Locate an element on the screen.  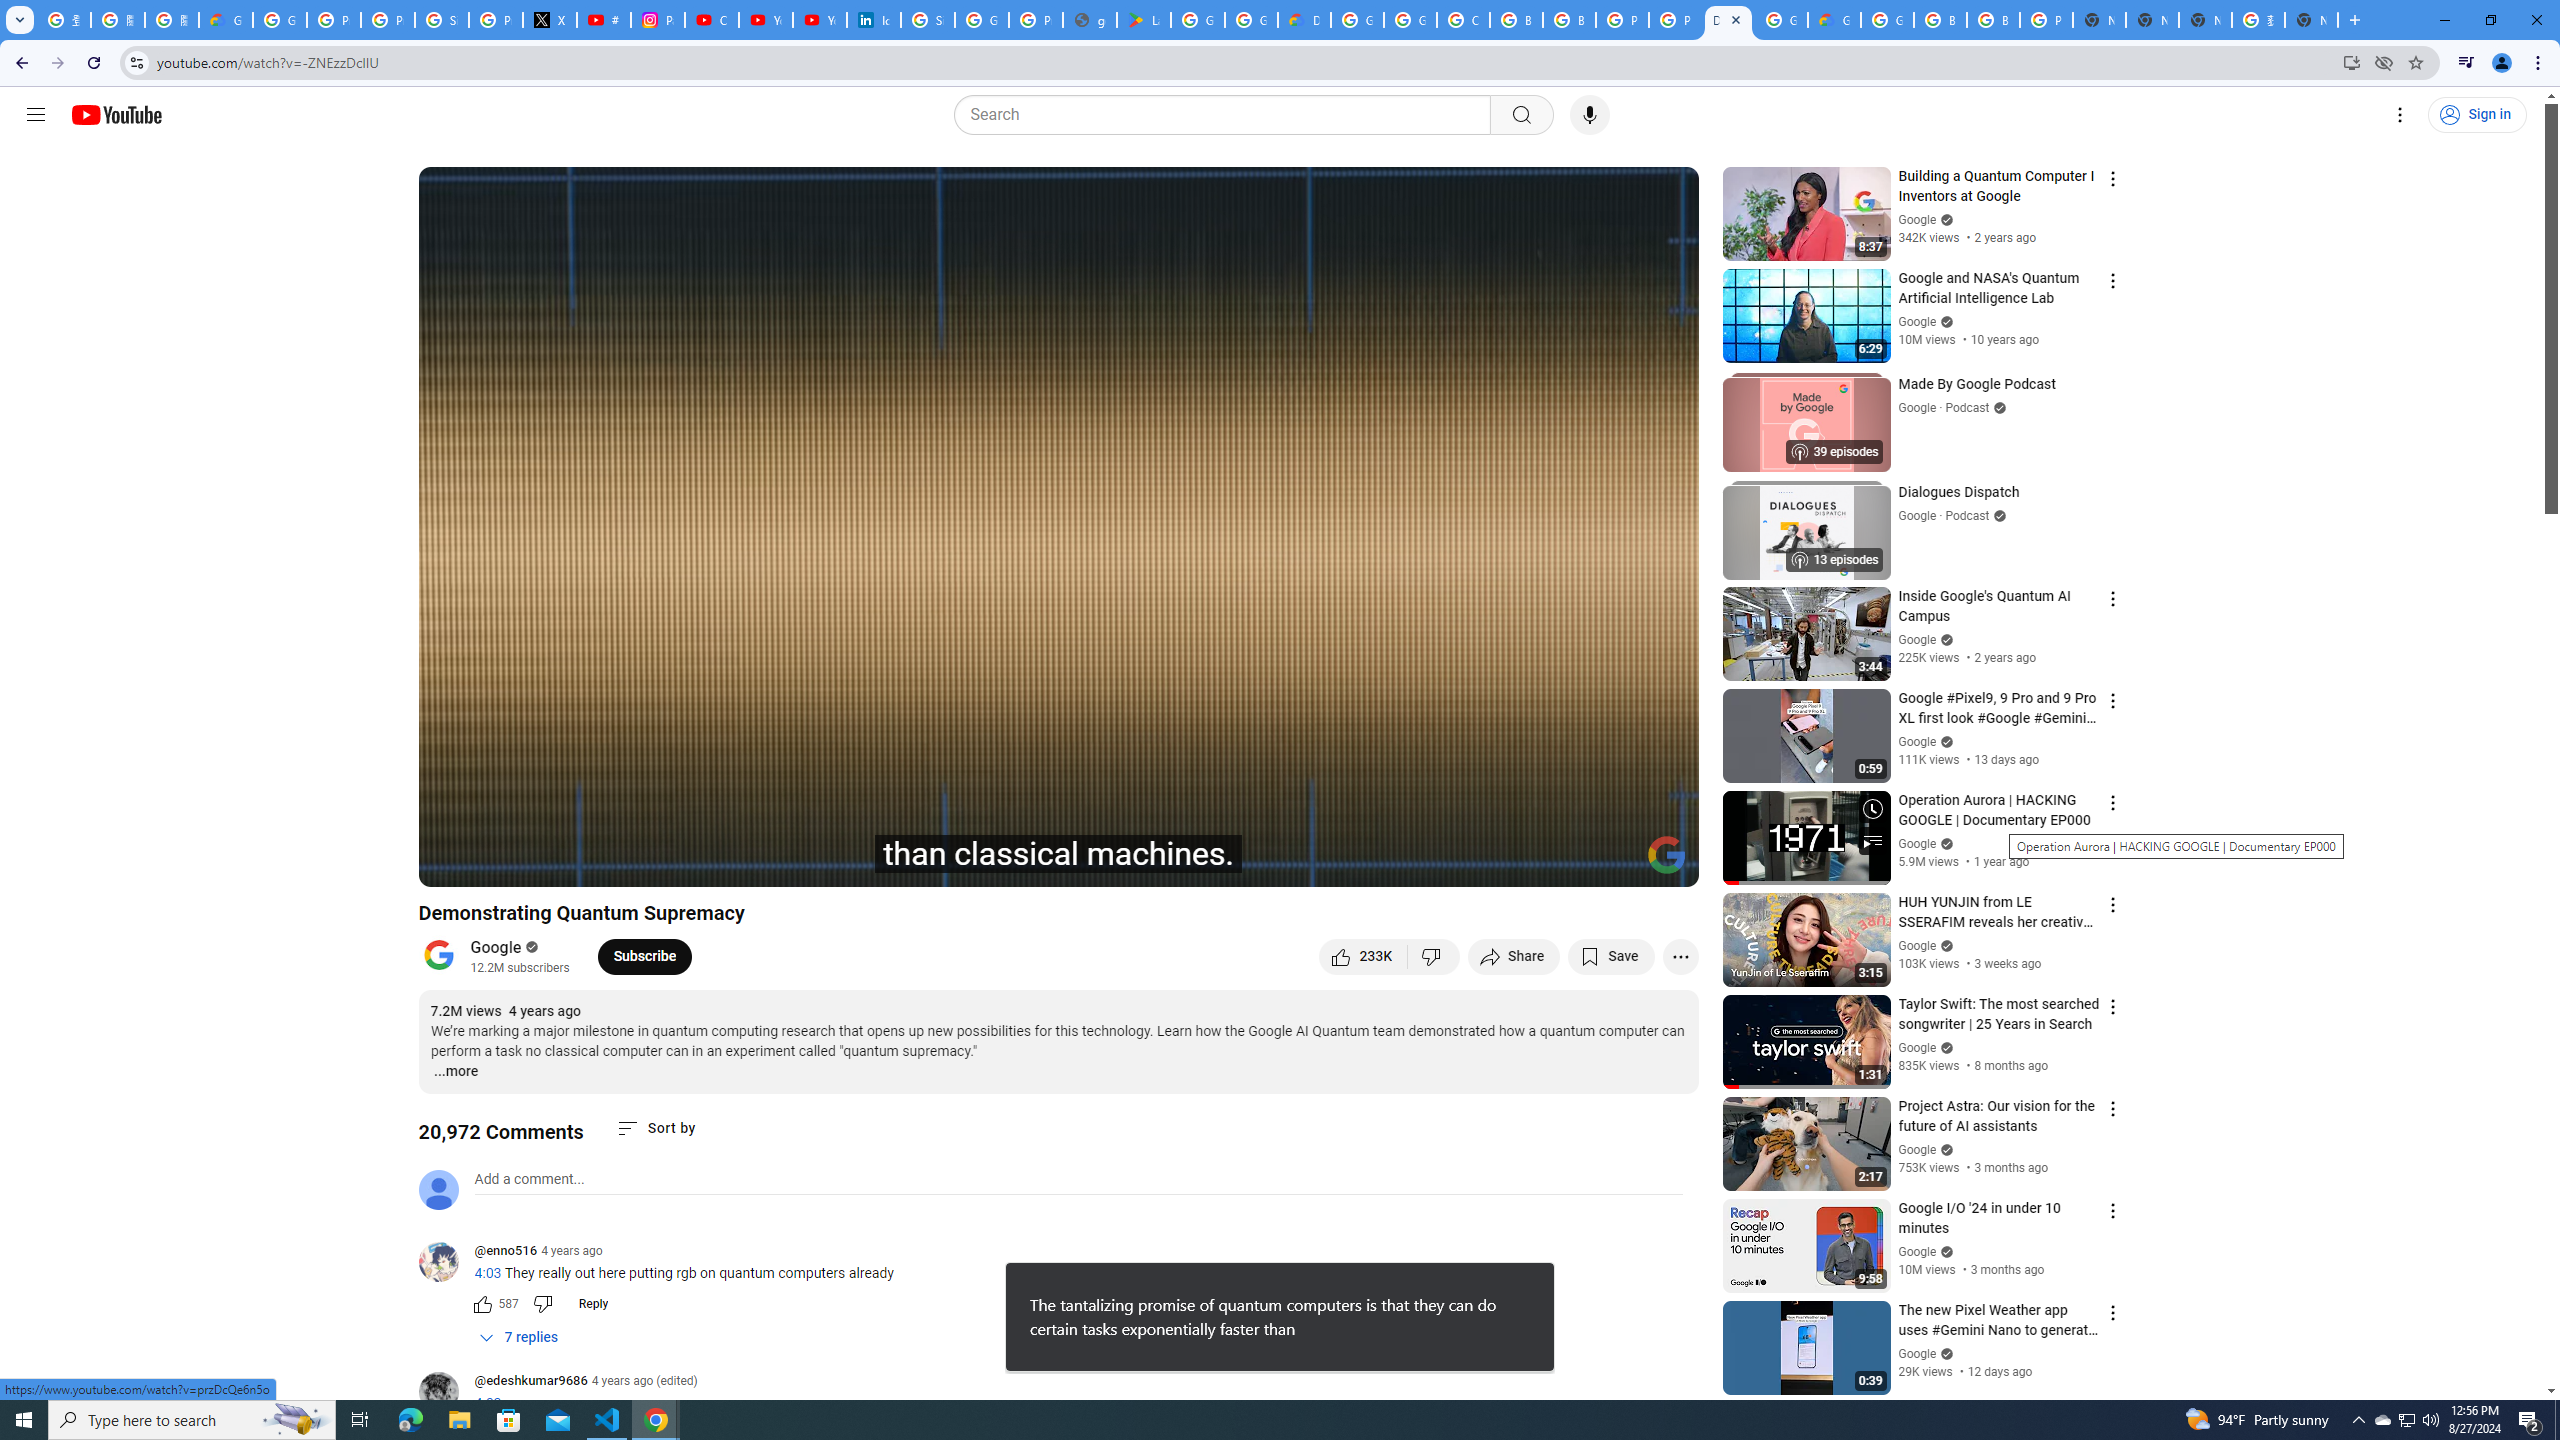
X is located at coordinates (550, 20).